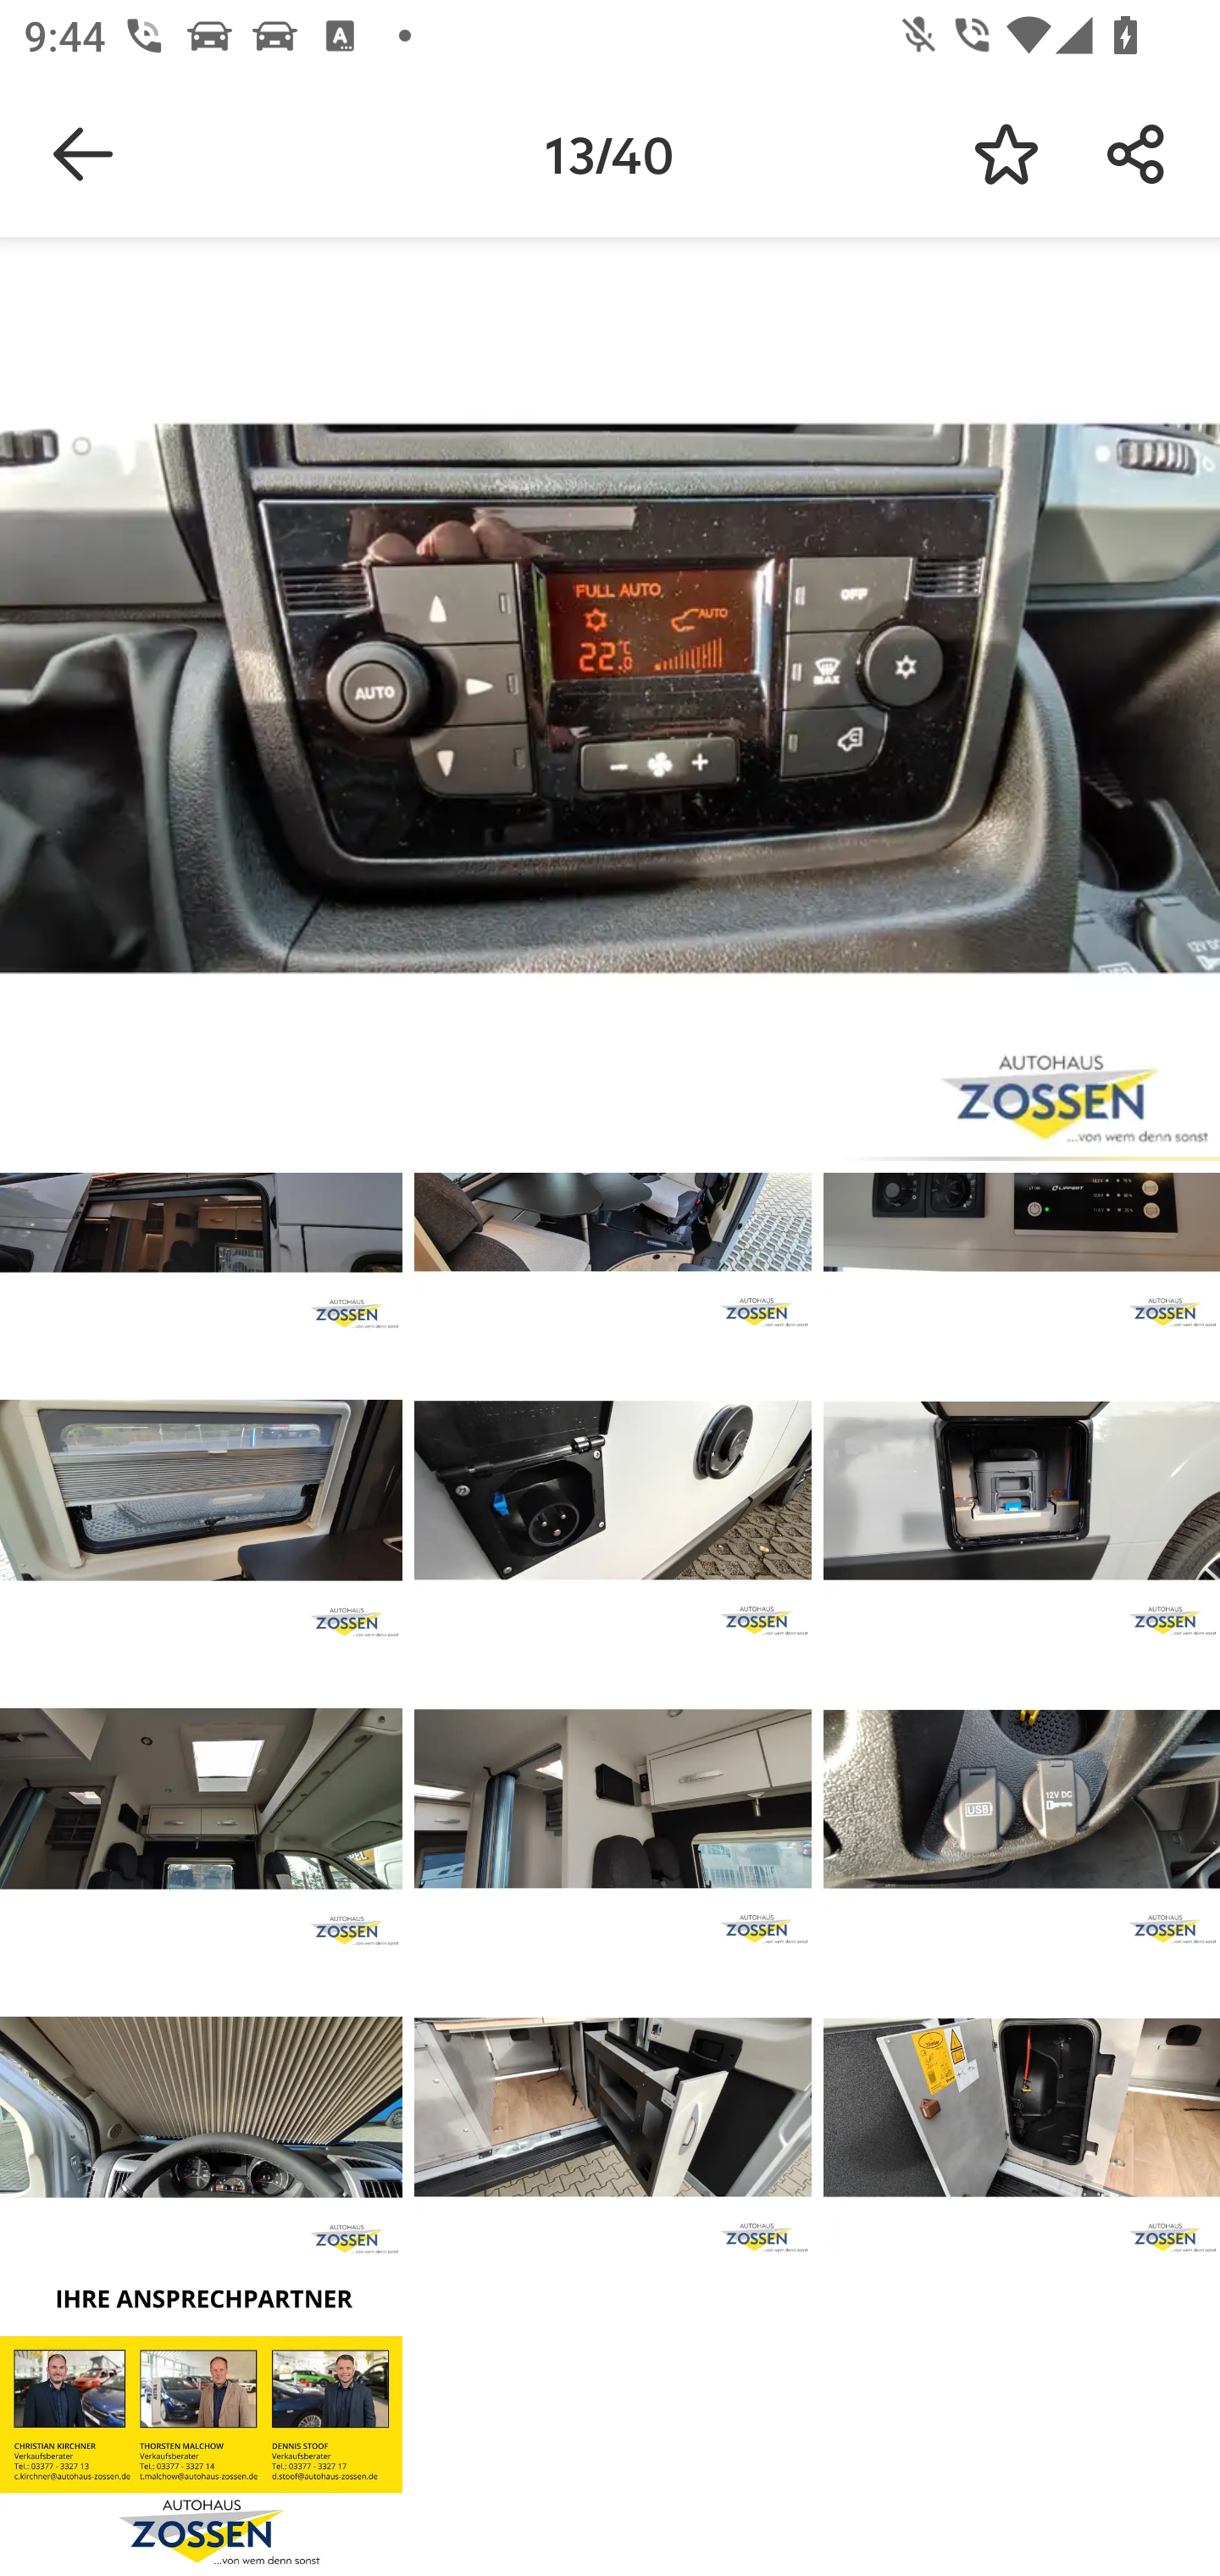  What do you see at coordinates (83, 154) in the screenshot?
I see `back button` at bounding box center [83, 154].